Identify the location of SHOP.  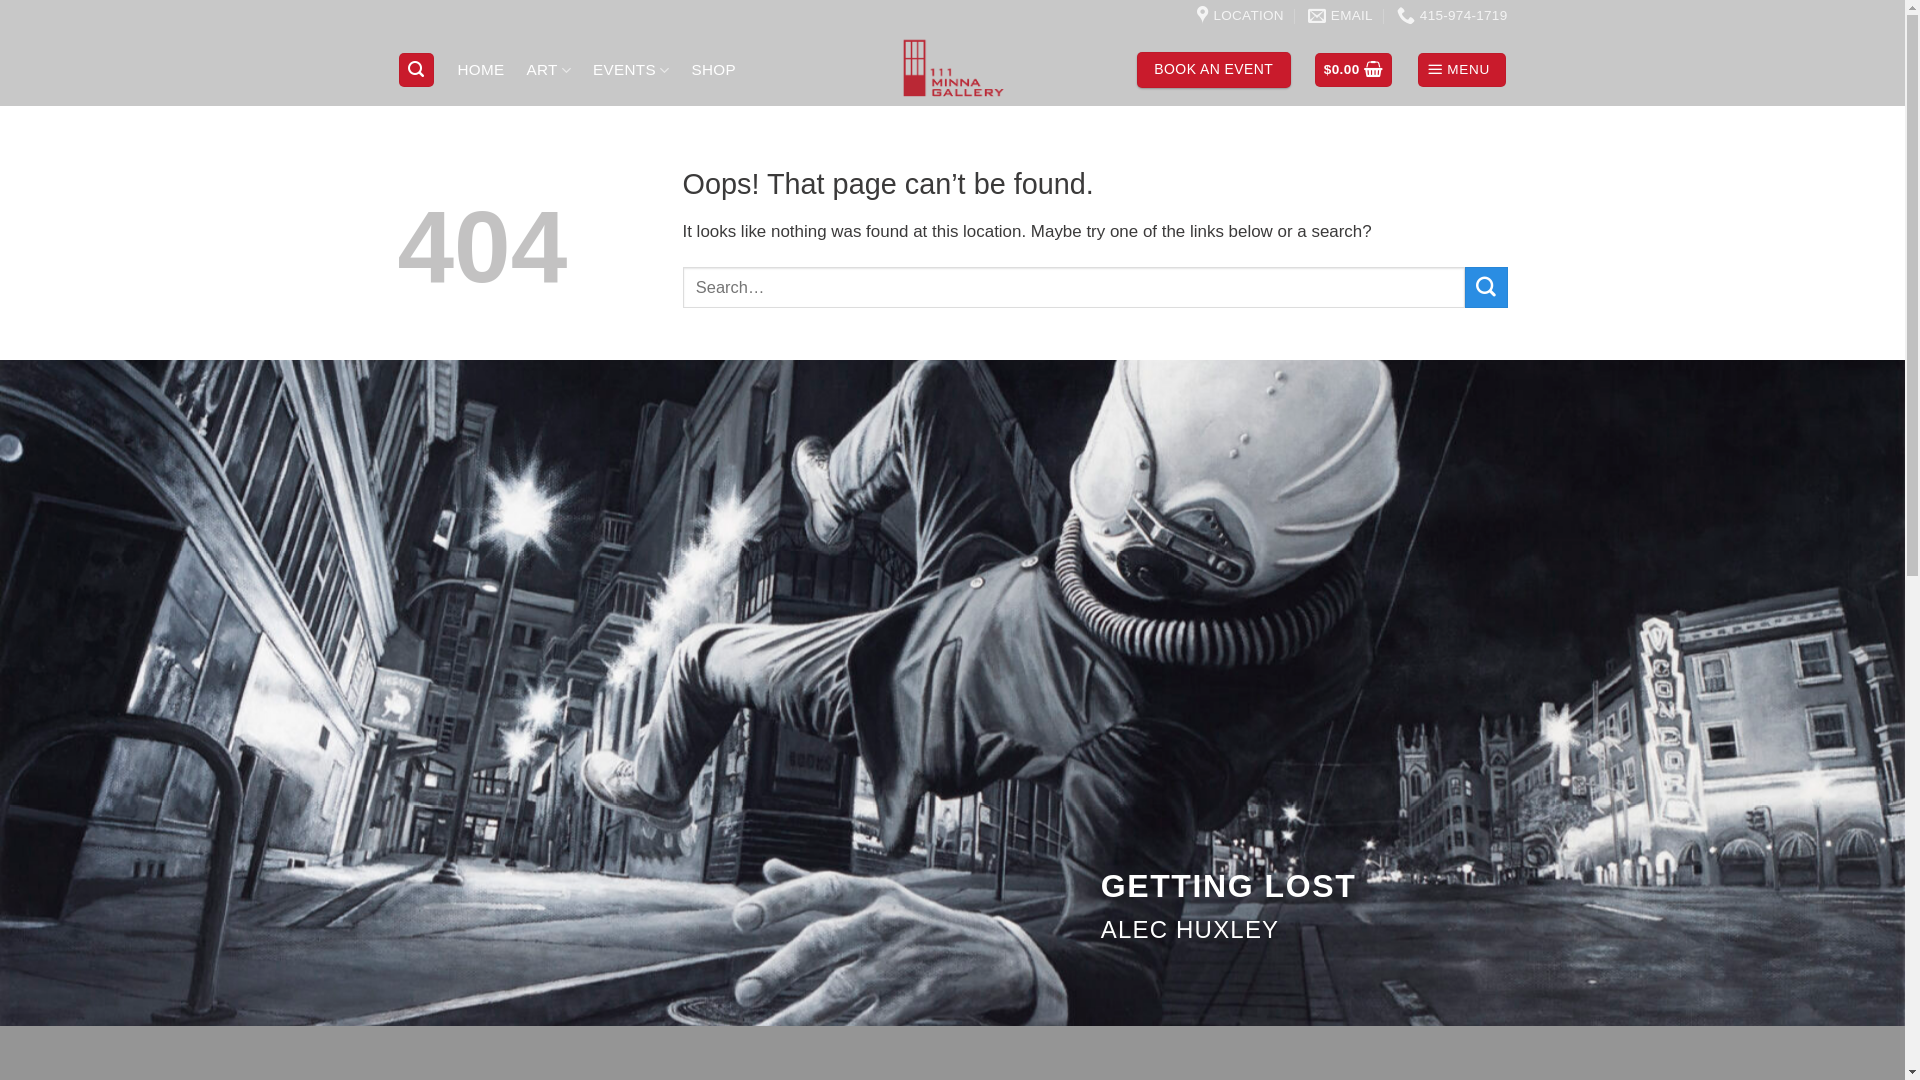
(713, 70).